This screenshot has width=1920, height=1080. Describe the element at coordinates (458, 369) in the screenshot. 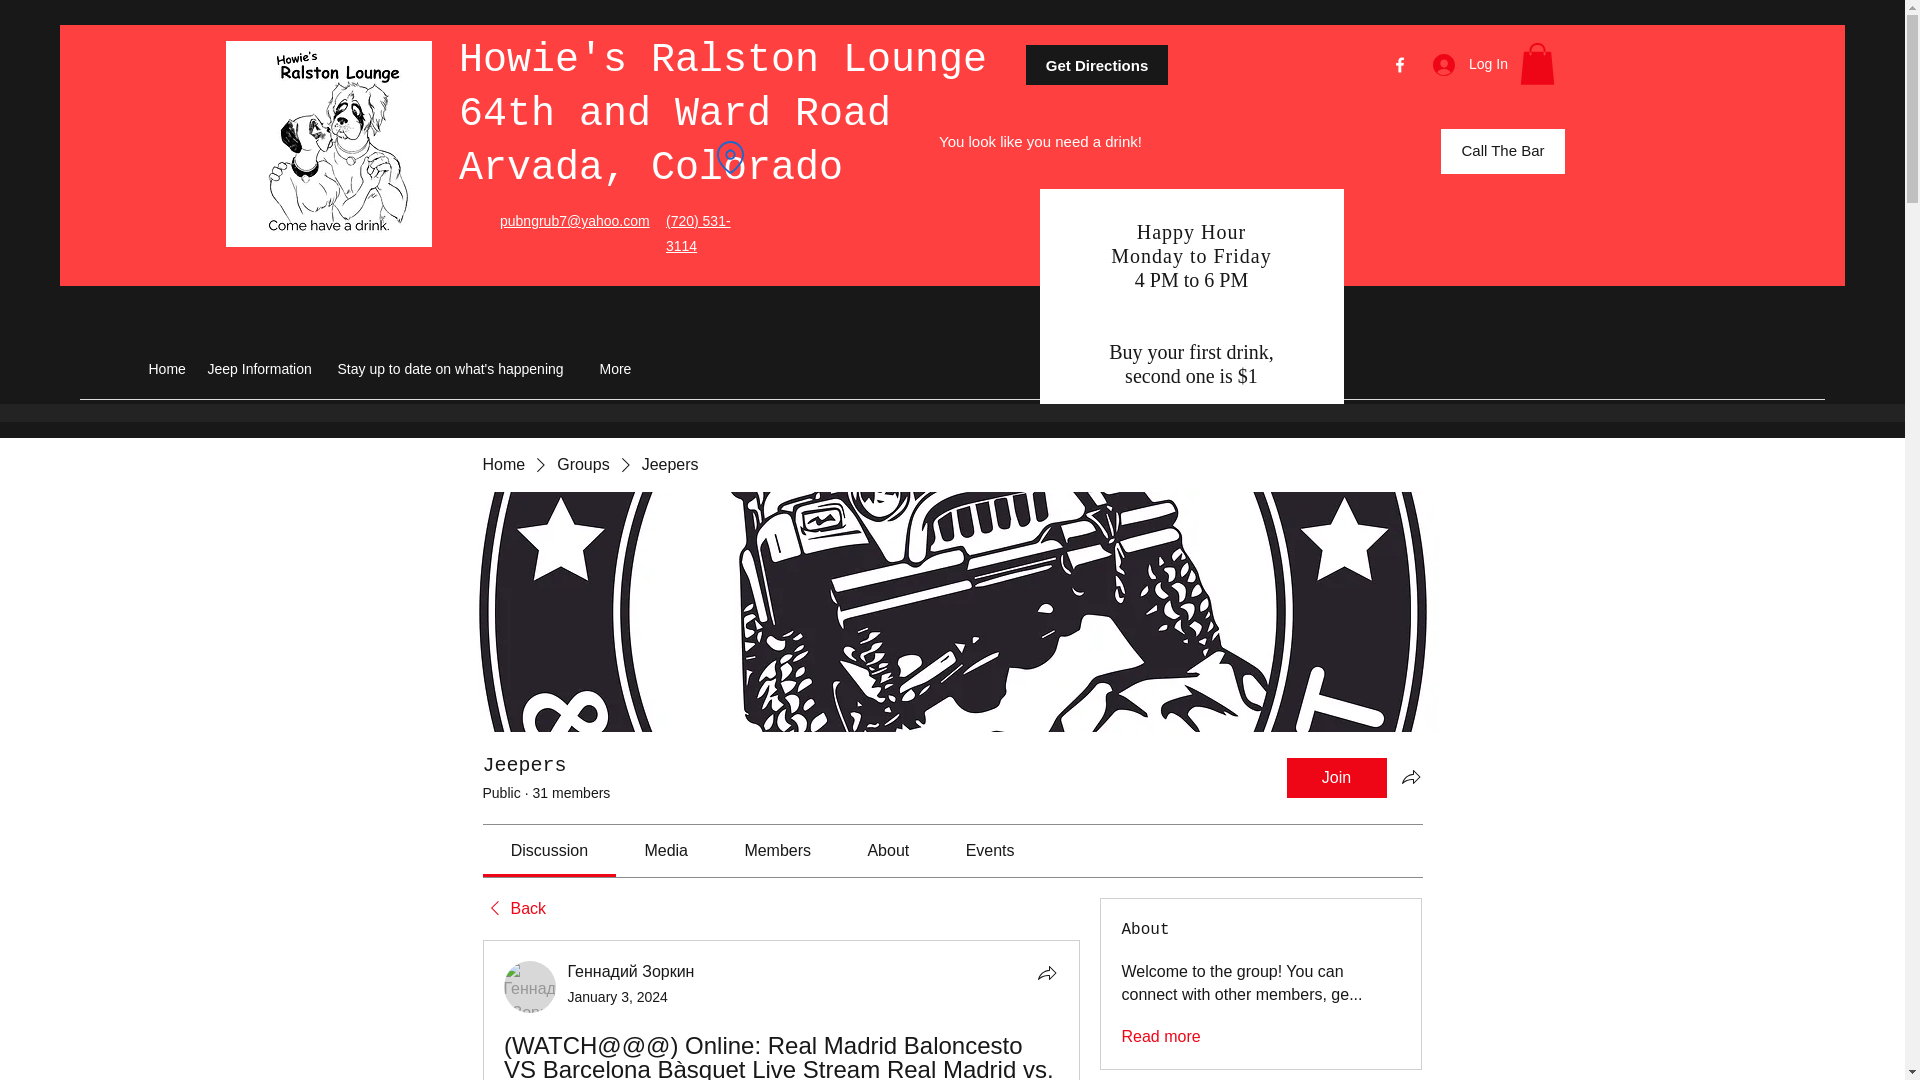

I see `Stay up to date on what's happening` at that location.